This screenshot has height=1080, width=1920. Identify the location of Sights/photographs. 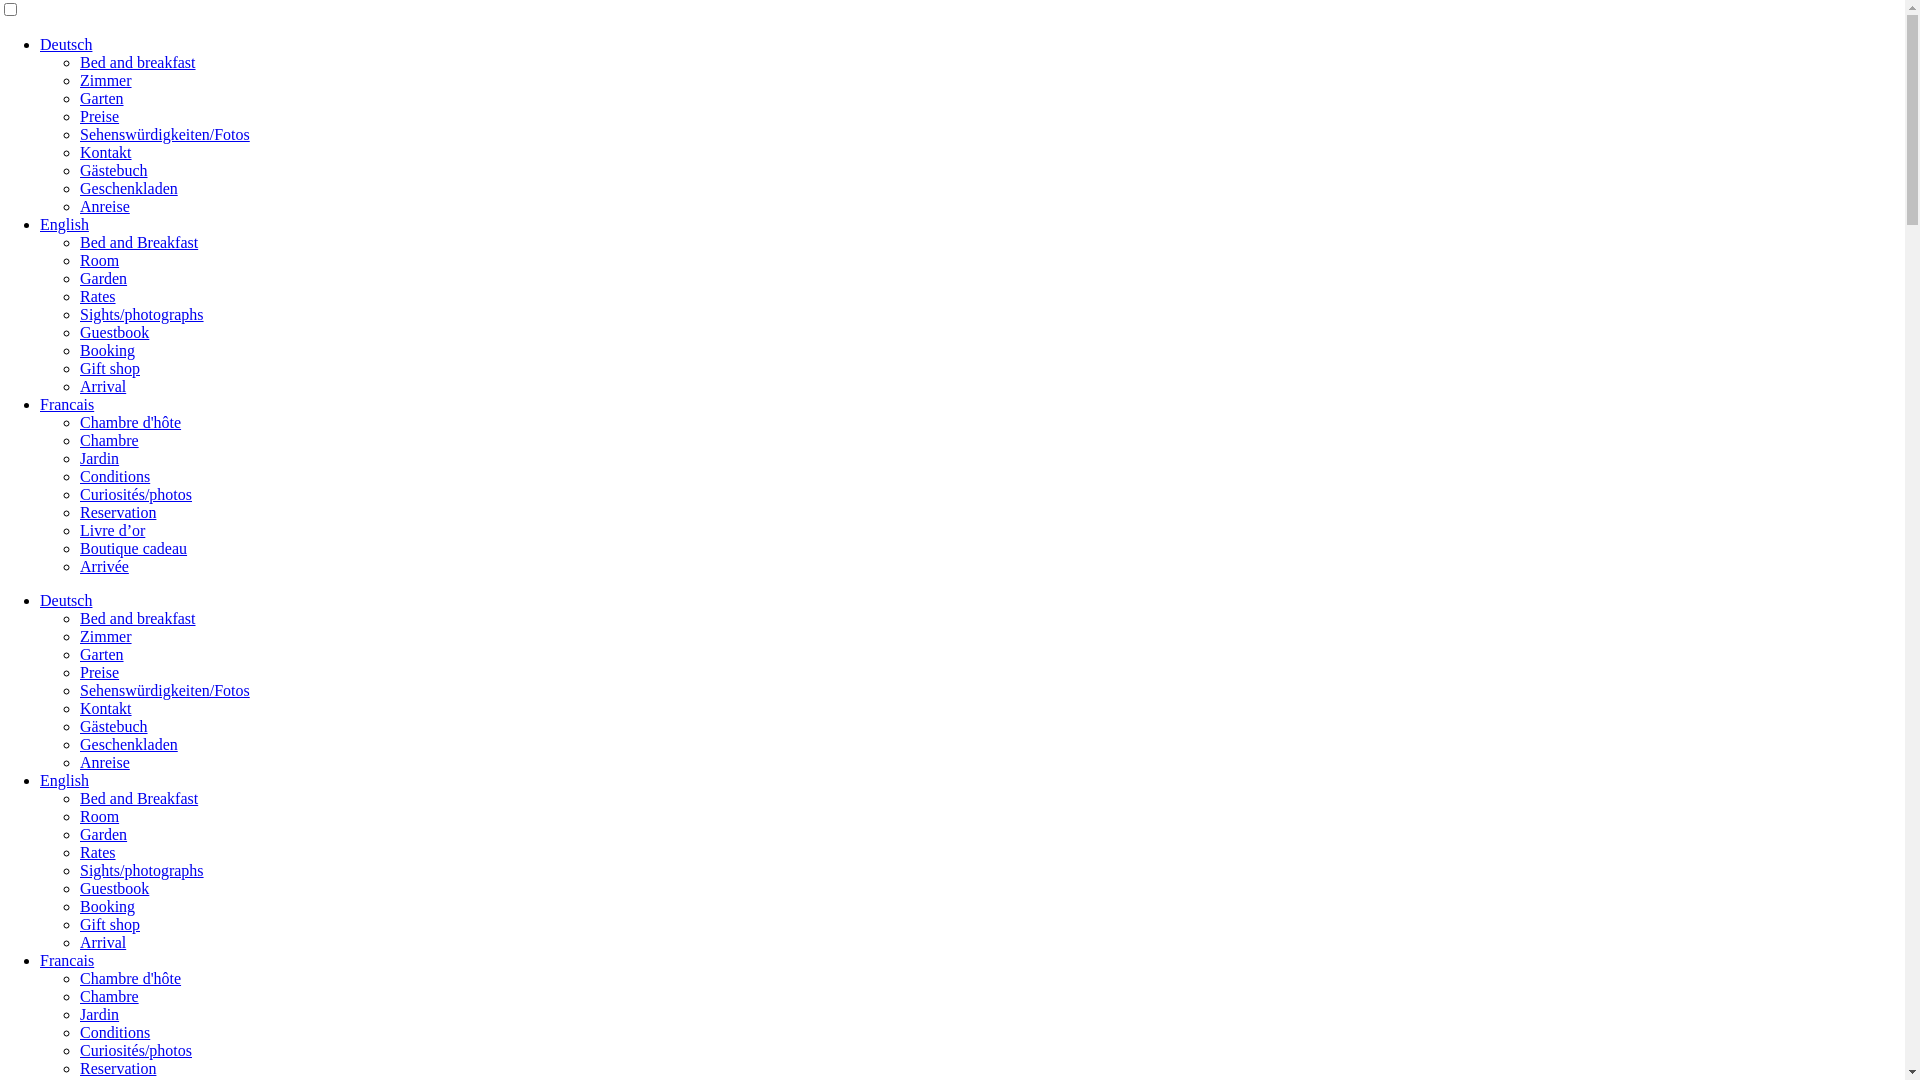
(142, 870).